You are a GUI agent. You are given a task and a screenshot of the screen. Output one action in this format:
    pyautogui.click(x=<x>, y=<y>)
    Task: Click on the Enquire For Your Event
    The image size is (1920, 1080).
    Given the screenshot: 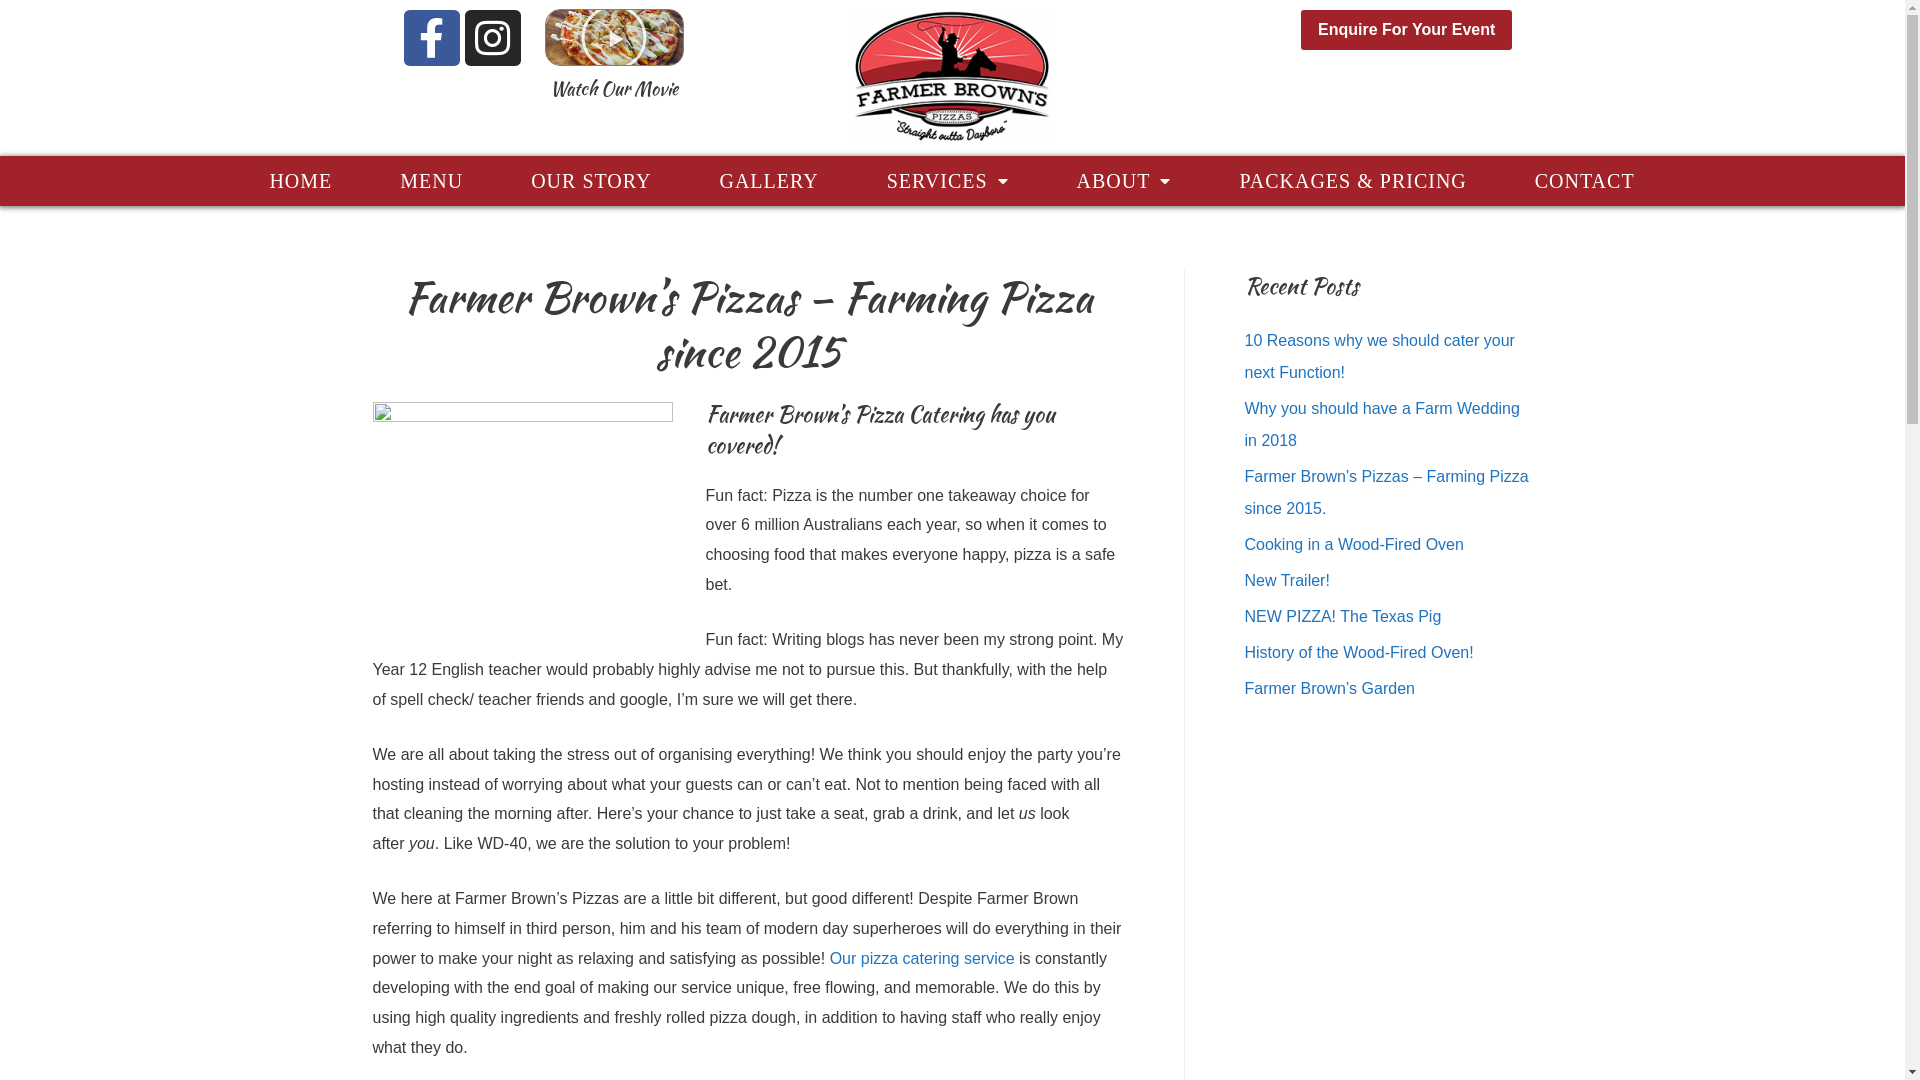 What is the action you would take?
    pyautogui.click(x=1406, y=30)
    